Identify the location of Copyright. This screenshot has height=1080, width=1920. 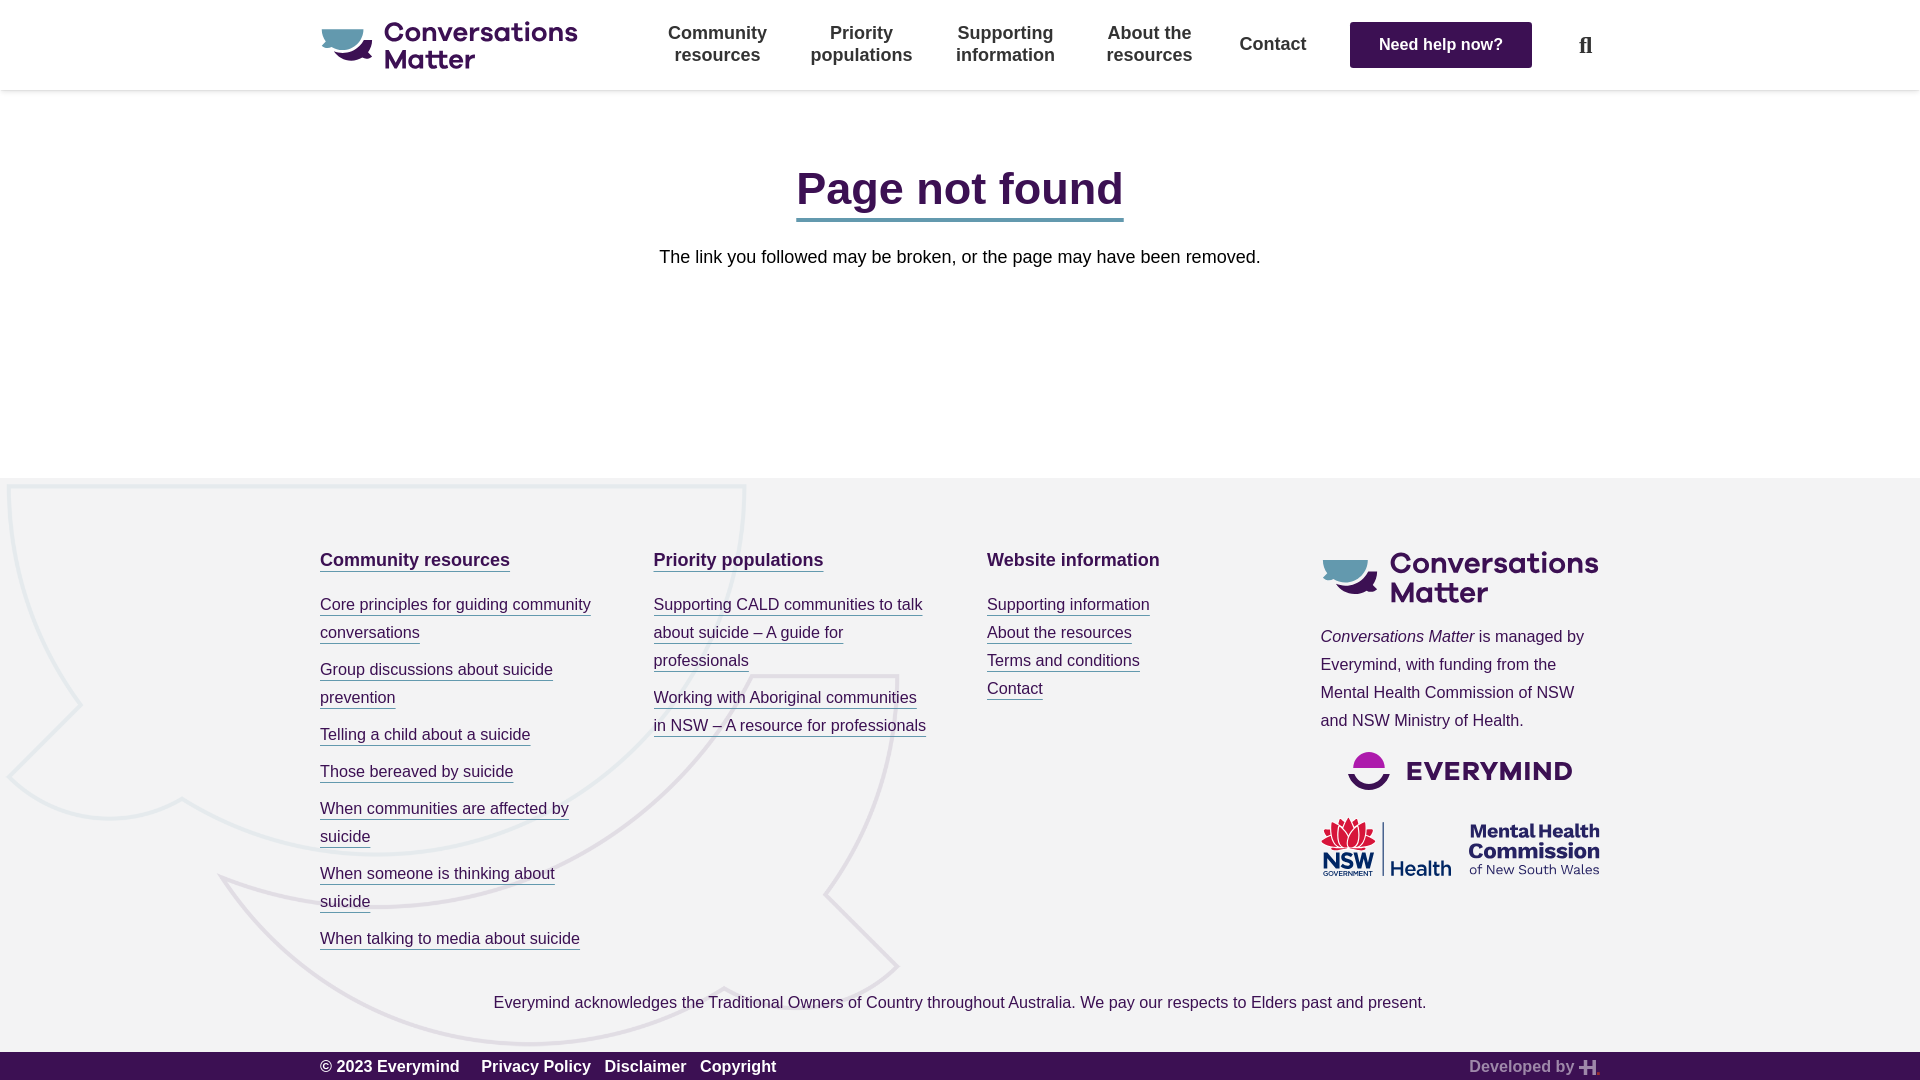
(738, 1066).